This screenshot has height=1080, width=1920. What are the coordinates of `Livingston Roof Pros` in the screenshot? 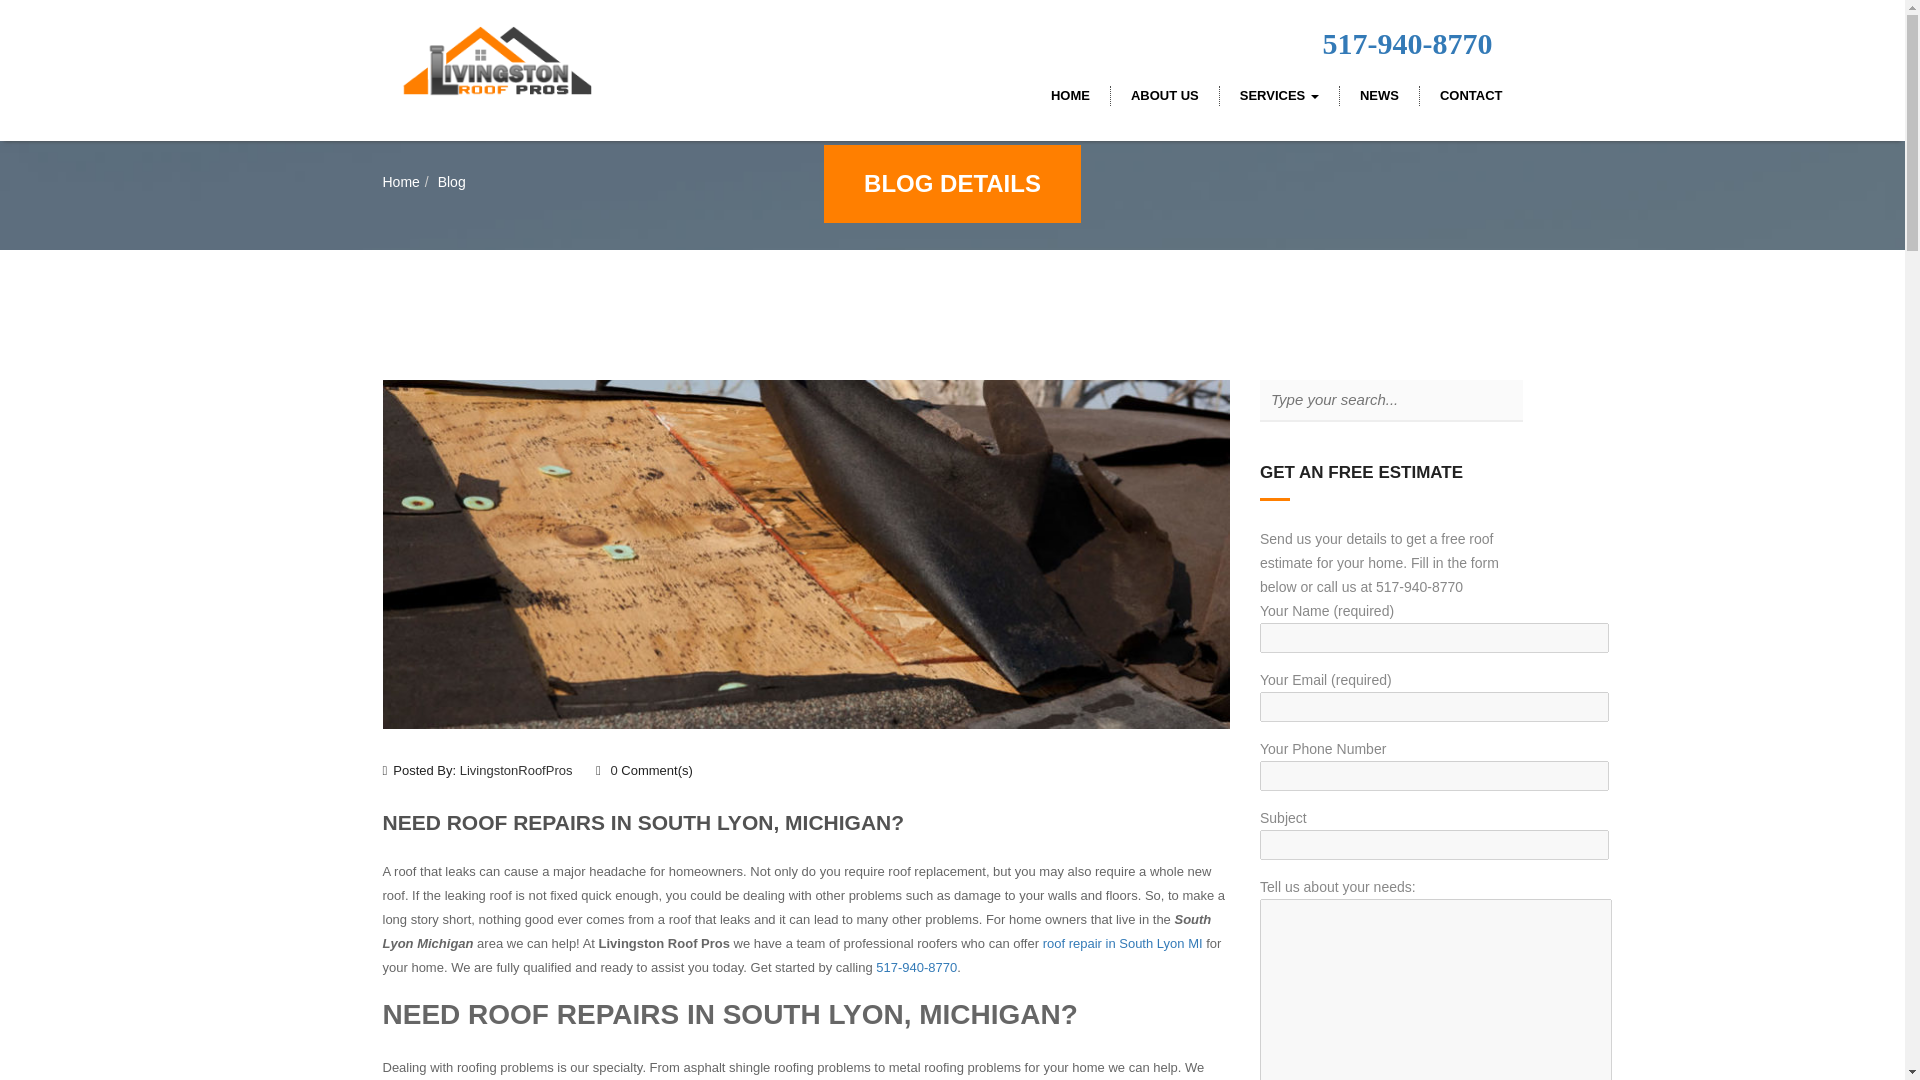 It's located at (492, 50).